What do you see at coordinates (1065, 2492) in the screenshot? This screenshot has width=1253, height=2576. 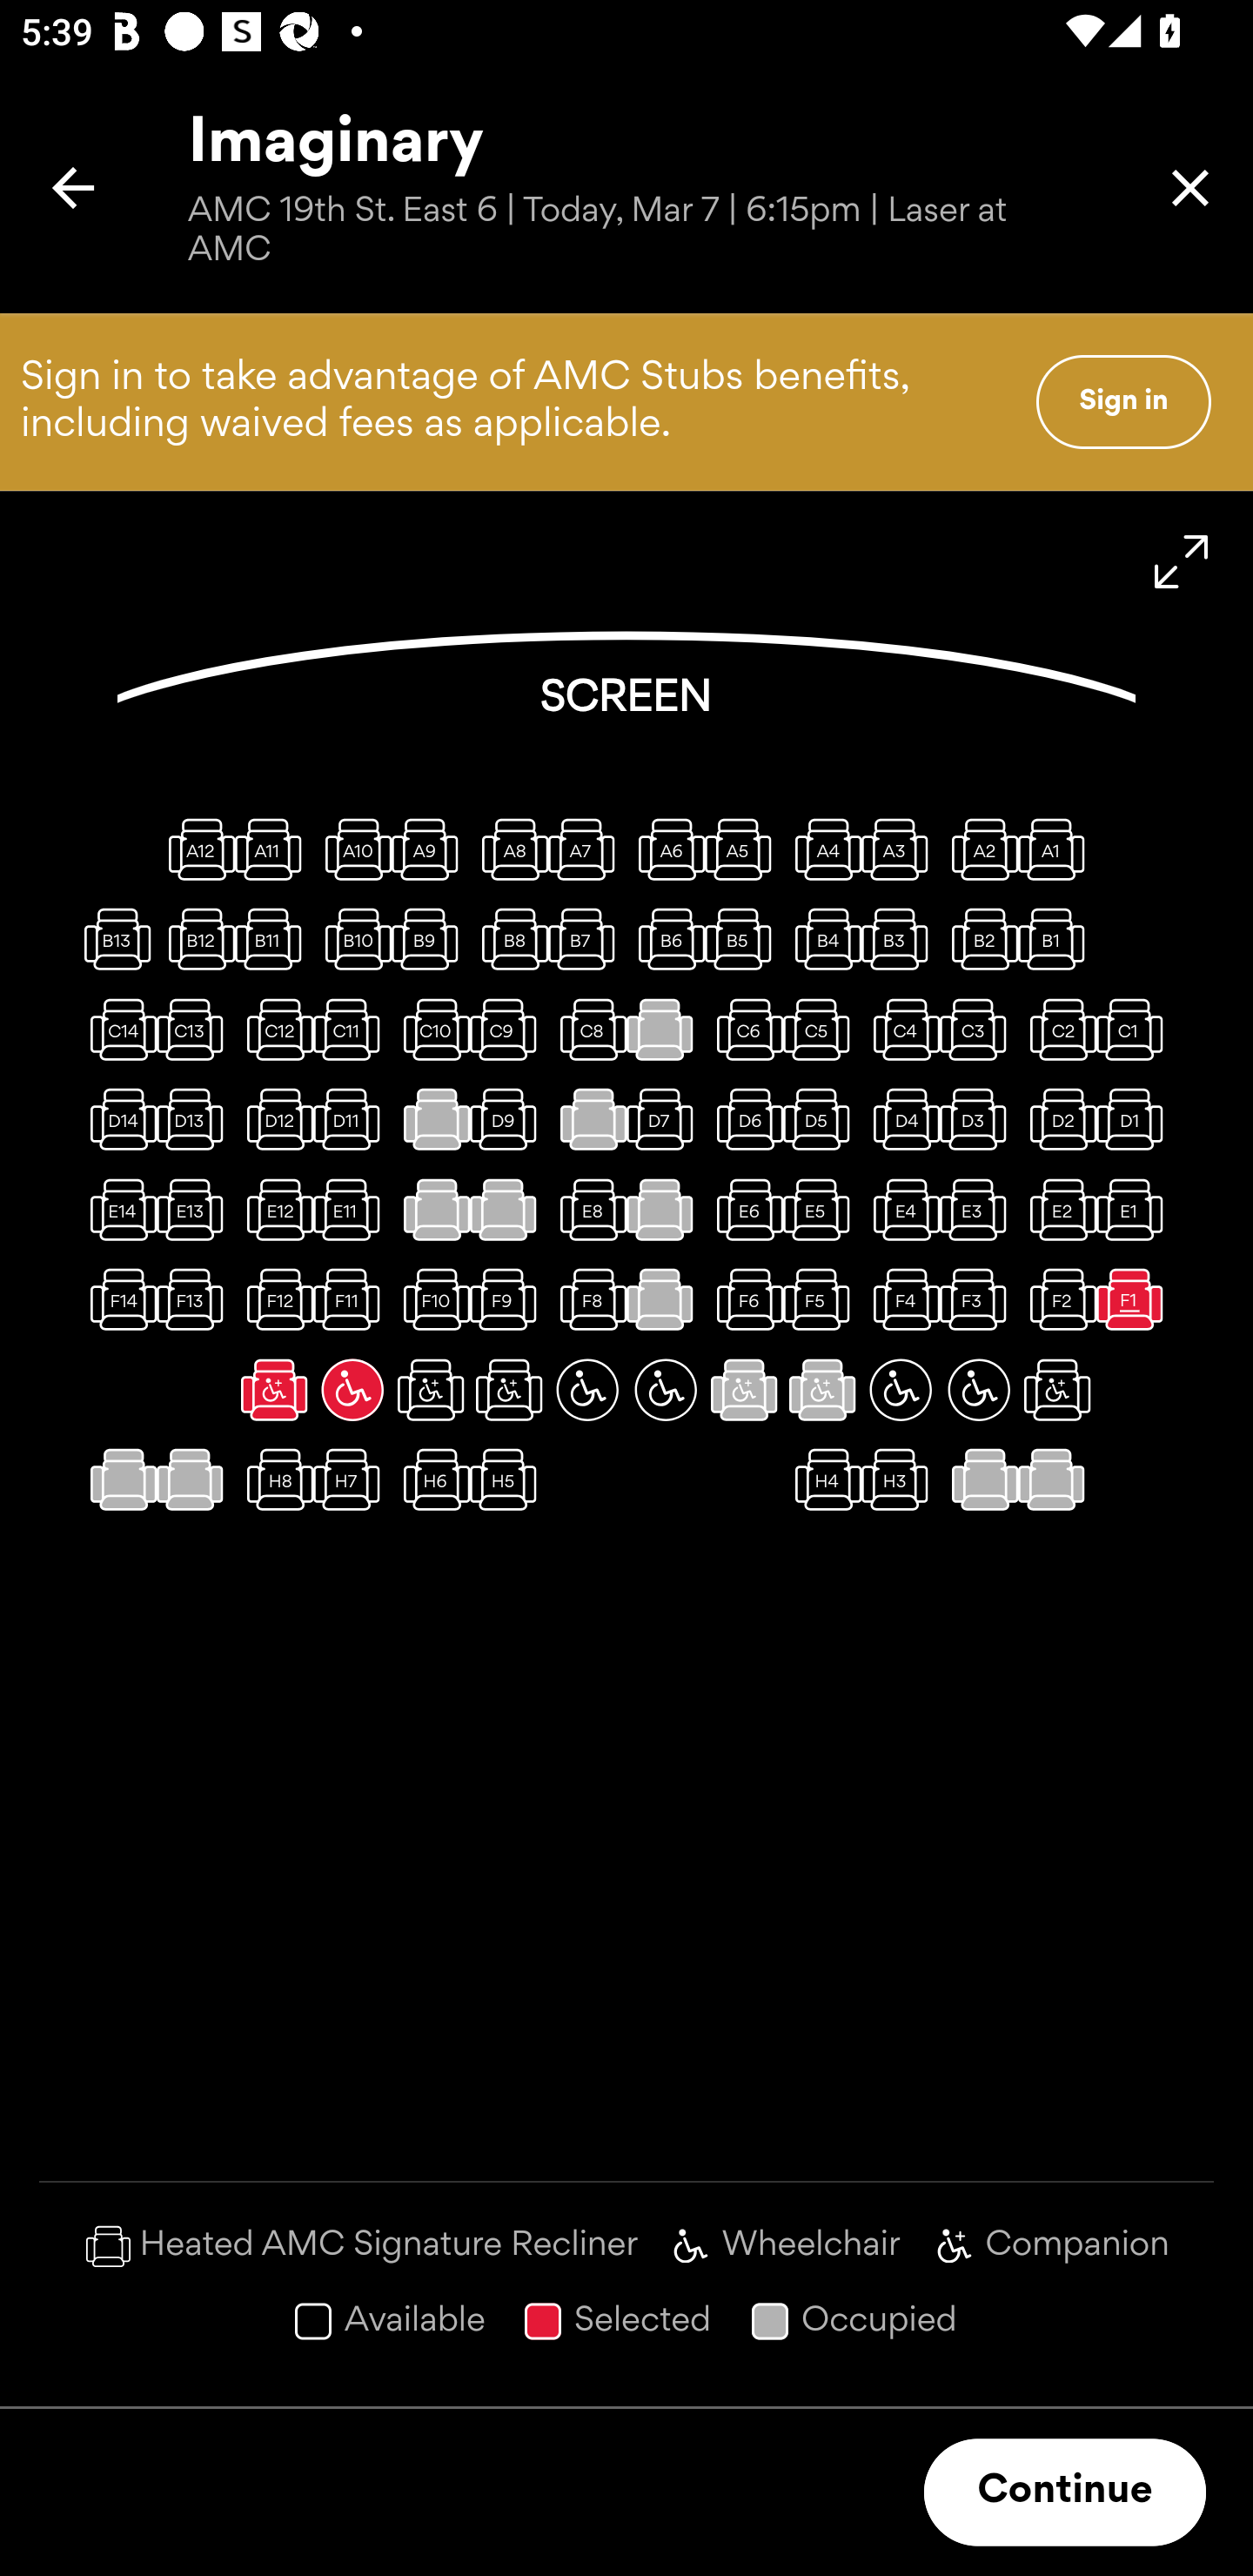 I see `Continue` at bounding box center [1065, 2492].